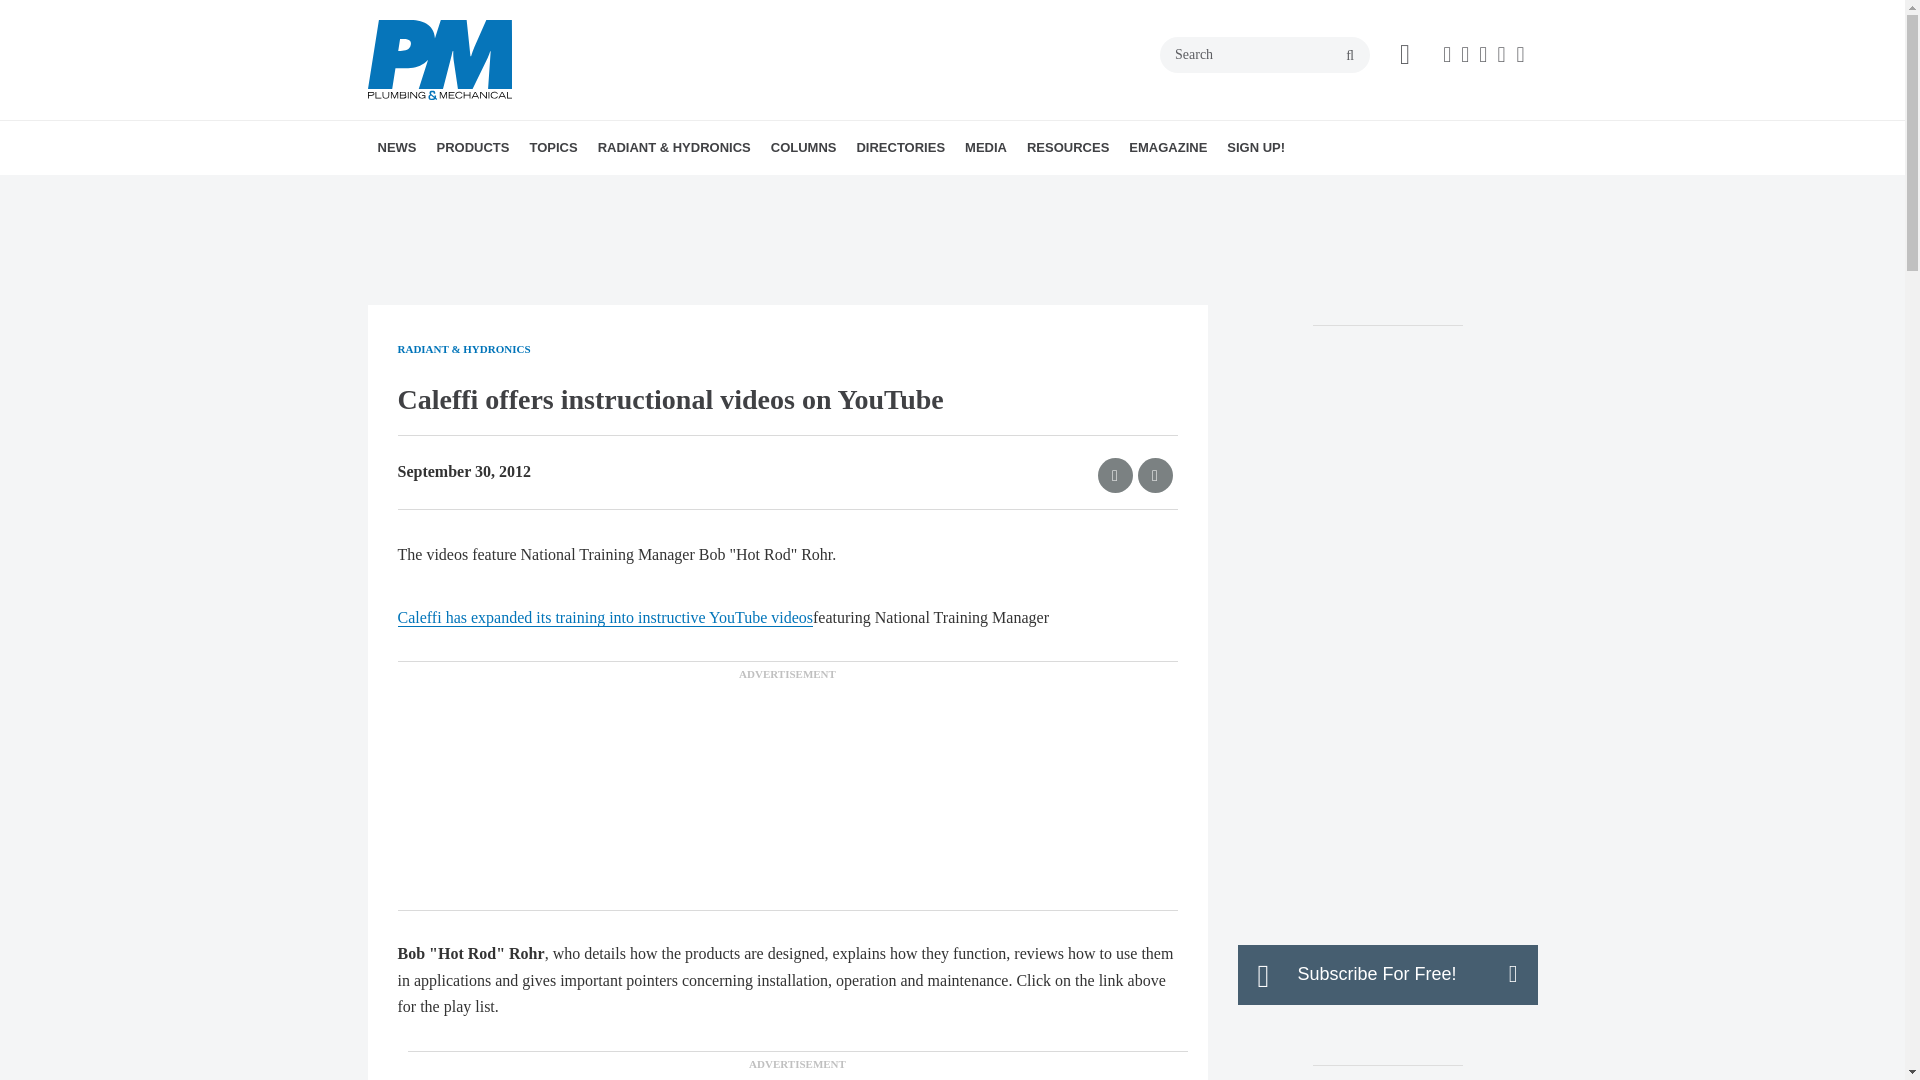  I want to click on Search, so click(1264, 54).